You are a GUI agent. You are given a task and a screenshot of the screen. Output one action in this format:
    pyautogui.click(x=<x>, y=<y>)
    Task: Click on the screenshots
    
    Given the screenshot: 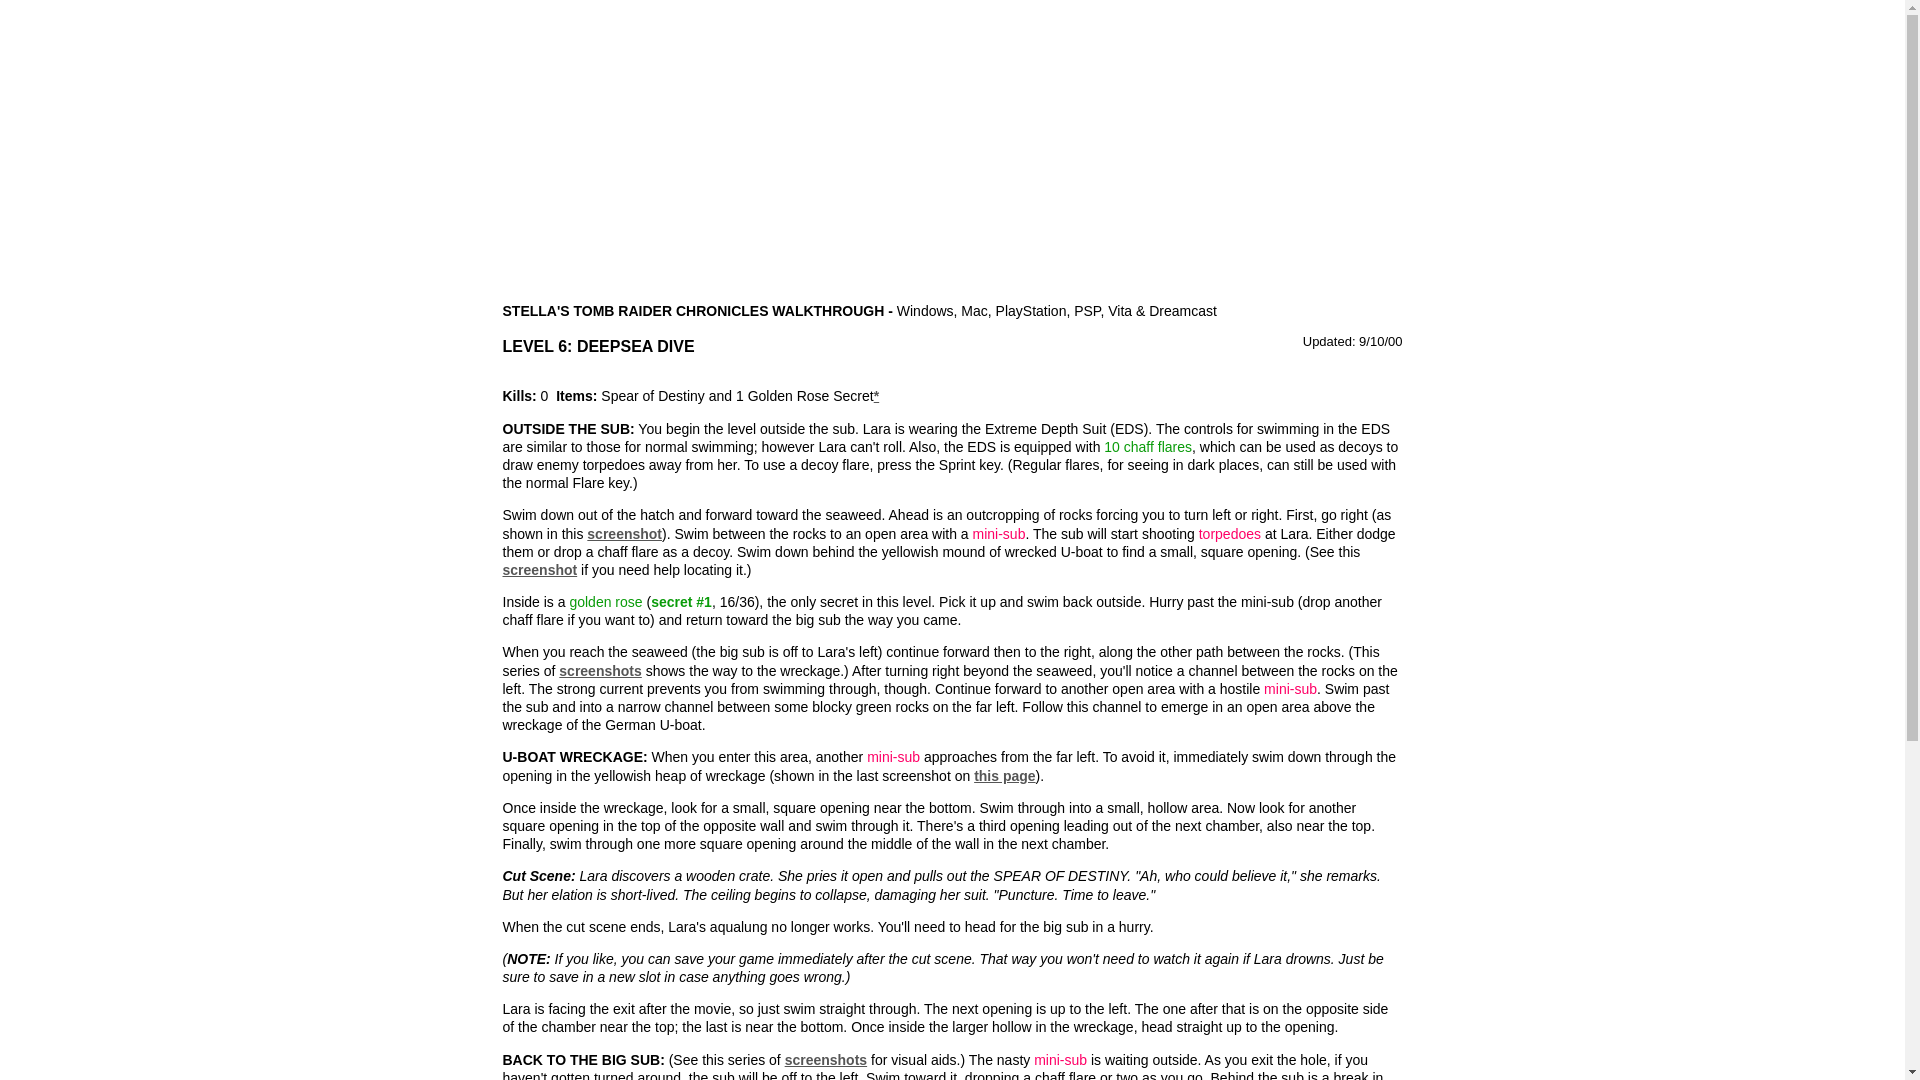 What is the action you would take?
    pyautogui.click(x=600, y=671)
    